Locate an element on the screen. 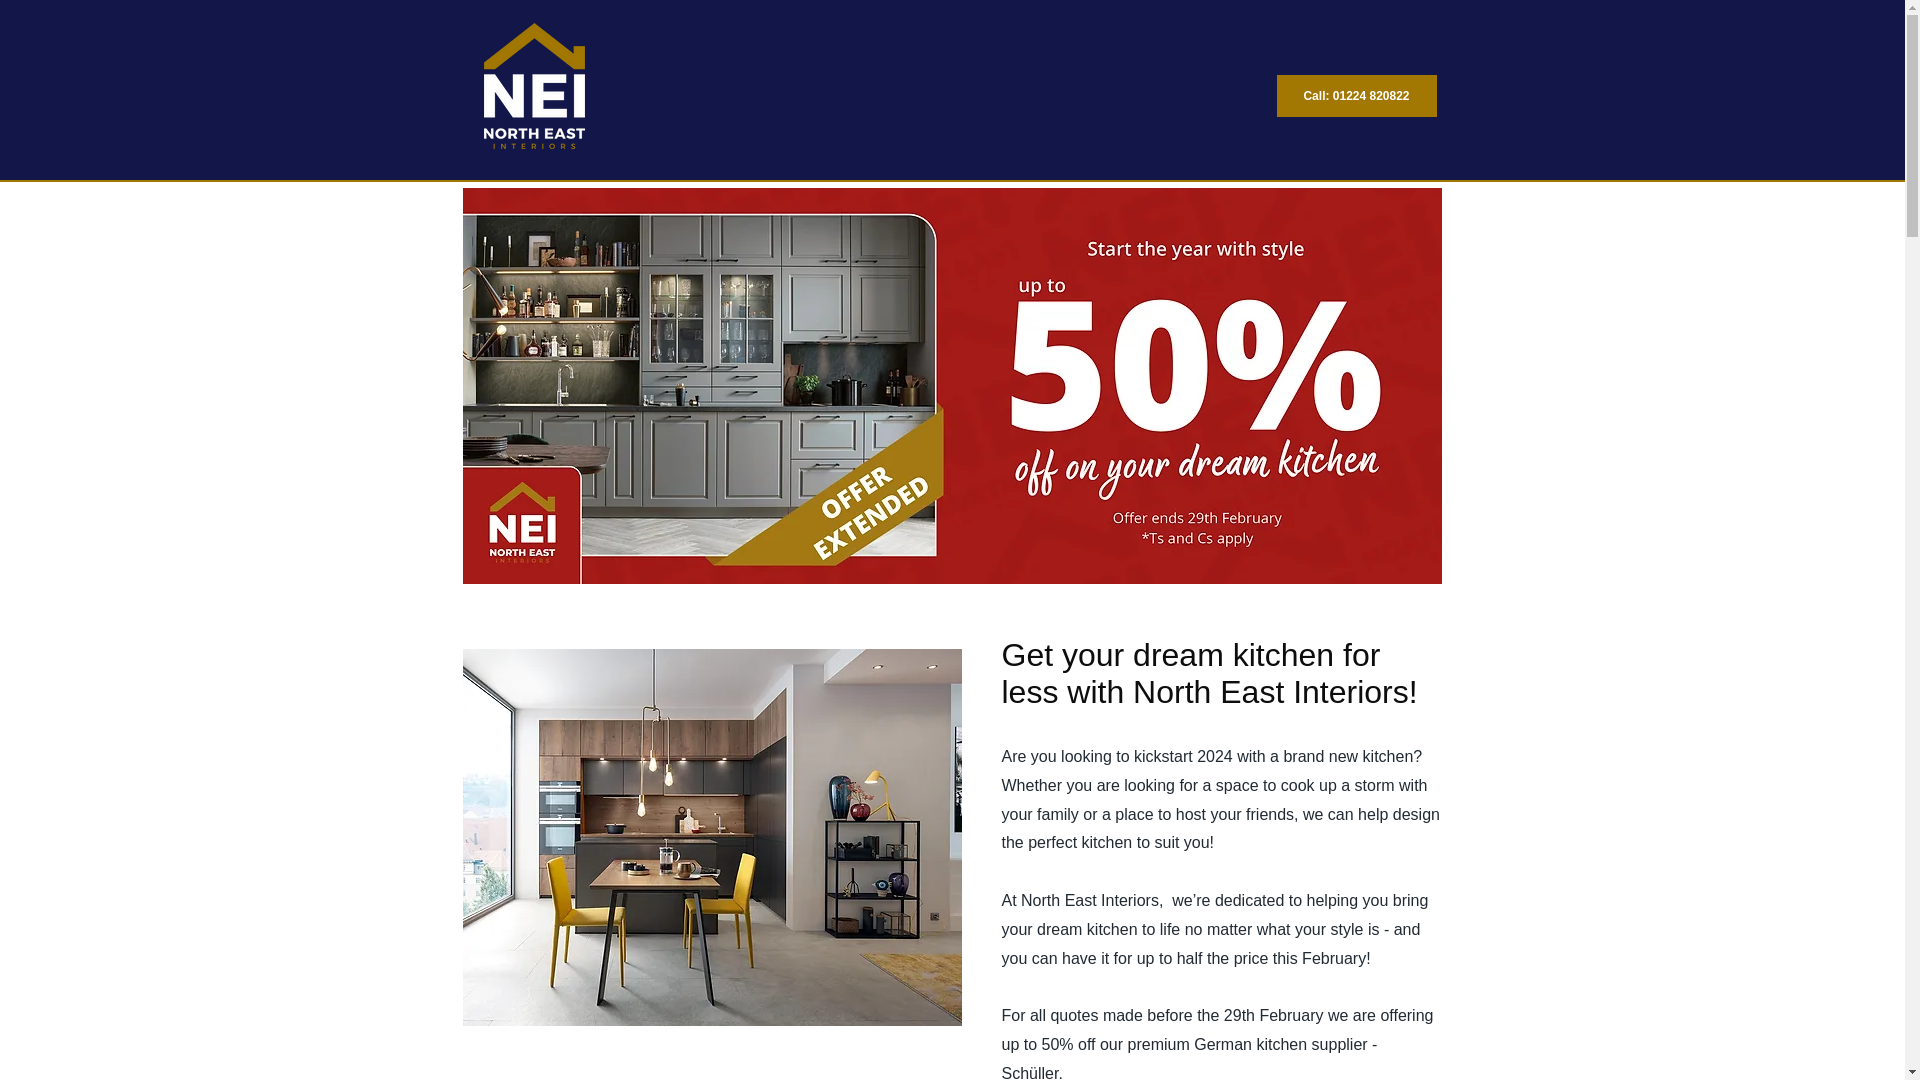  Call: 01224 820822 is located at coordinates (1356, 95).